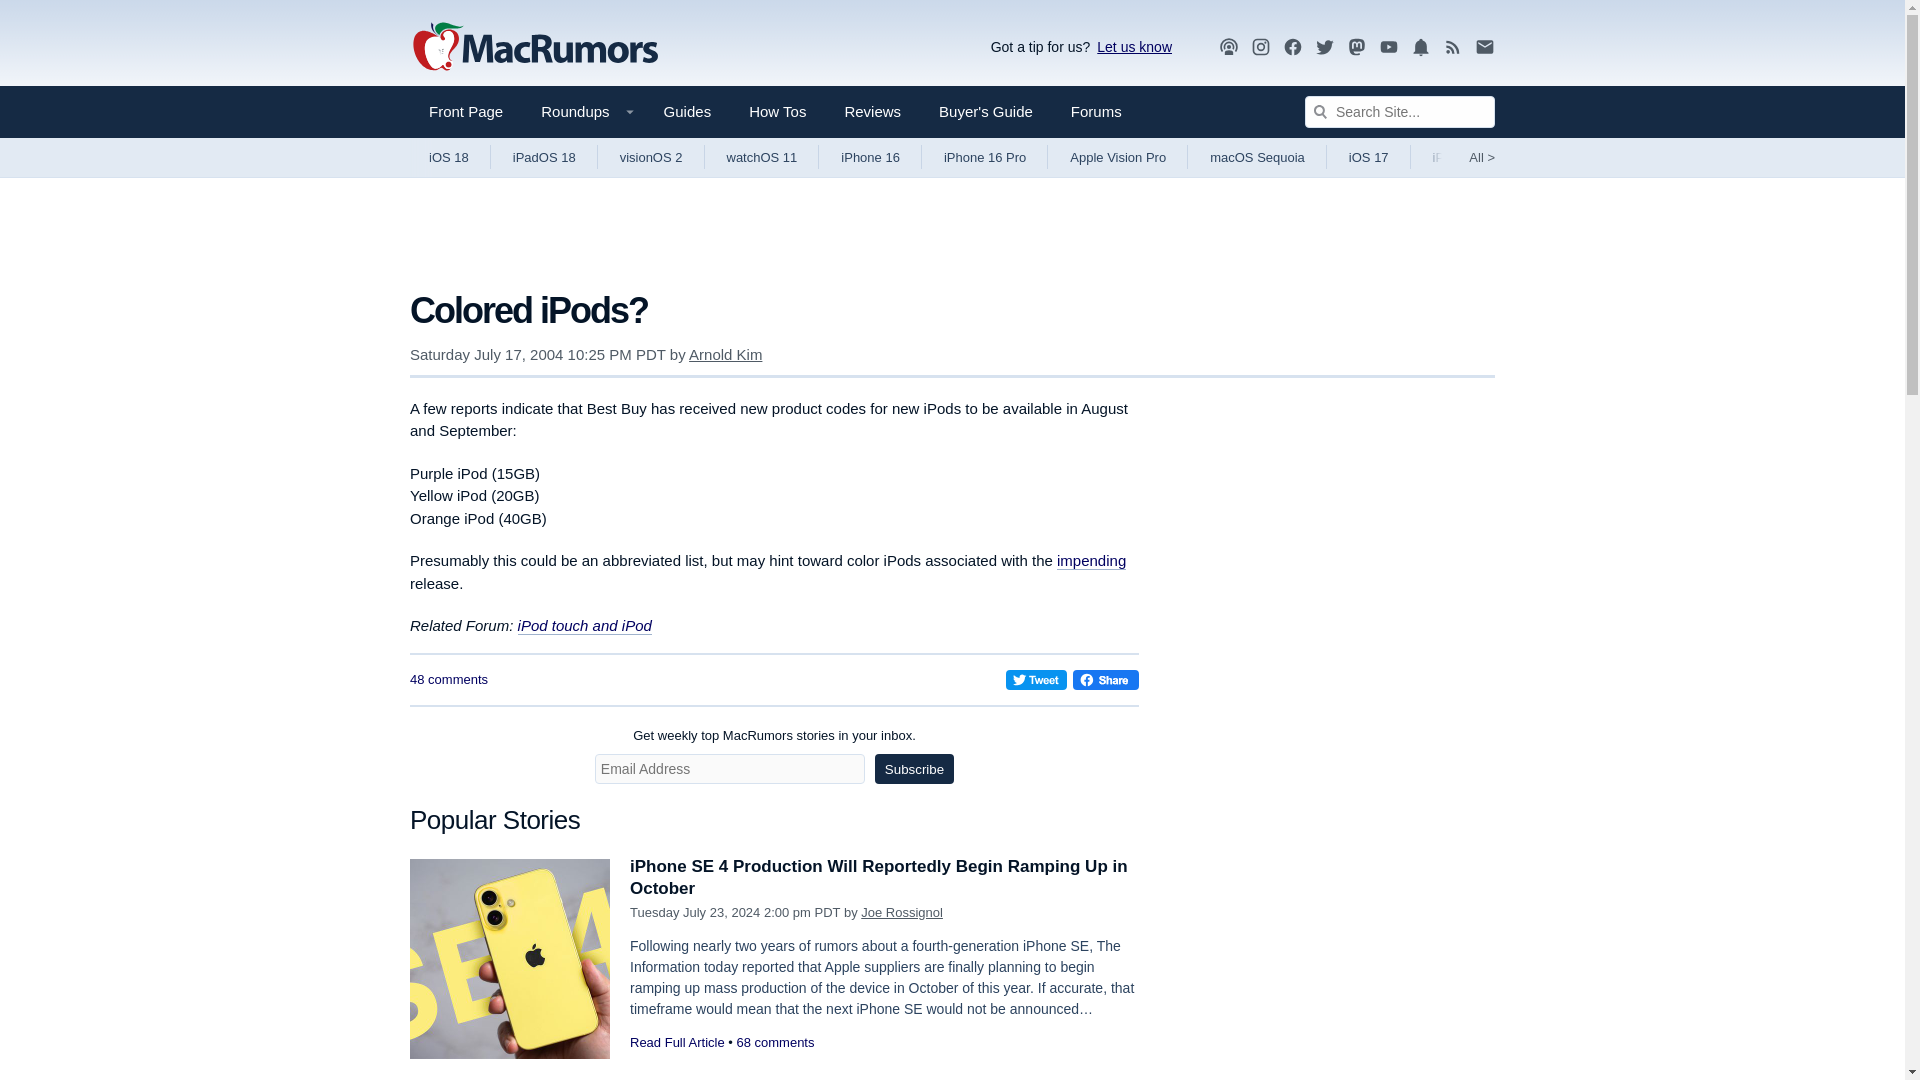 This screenshot has width=1920, height=1080. What do you see at coordinates (872, 112) in the screenshot?
I see `Reviews` at bounding box center [872, 112].